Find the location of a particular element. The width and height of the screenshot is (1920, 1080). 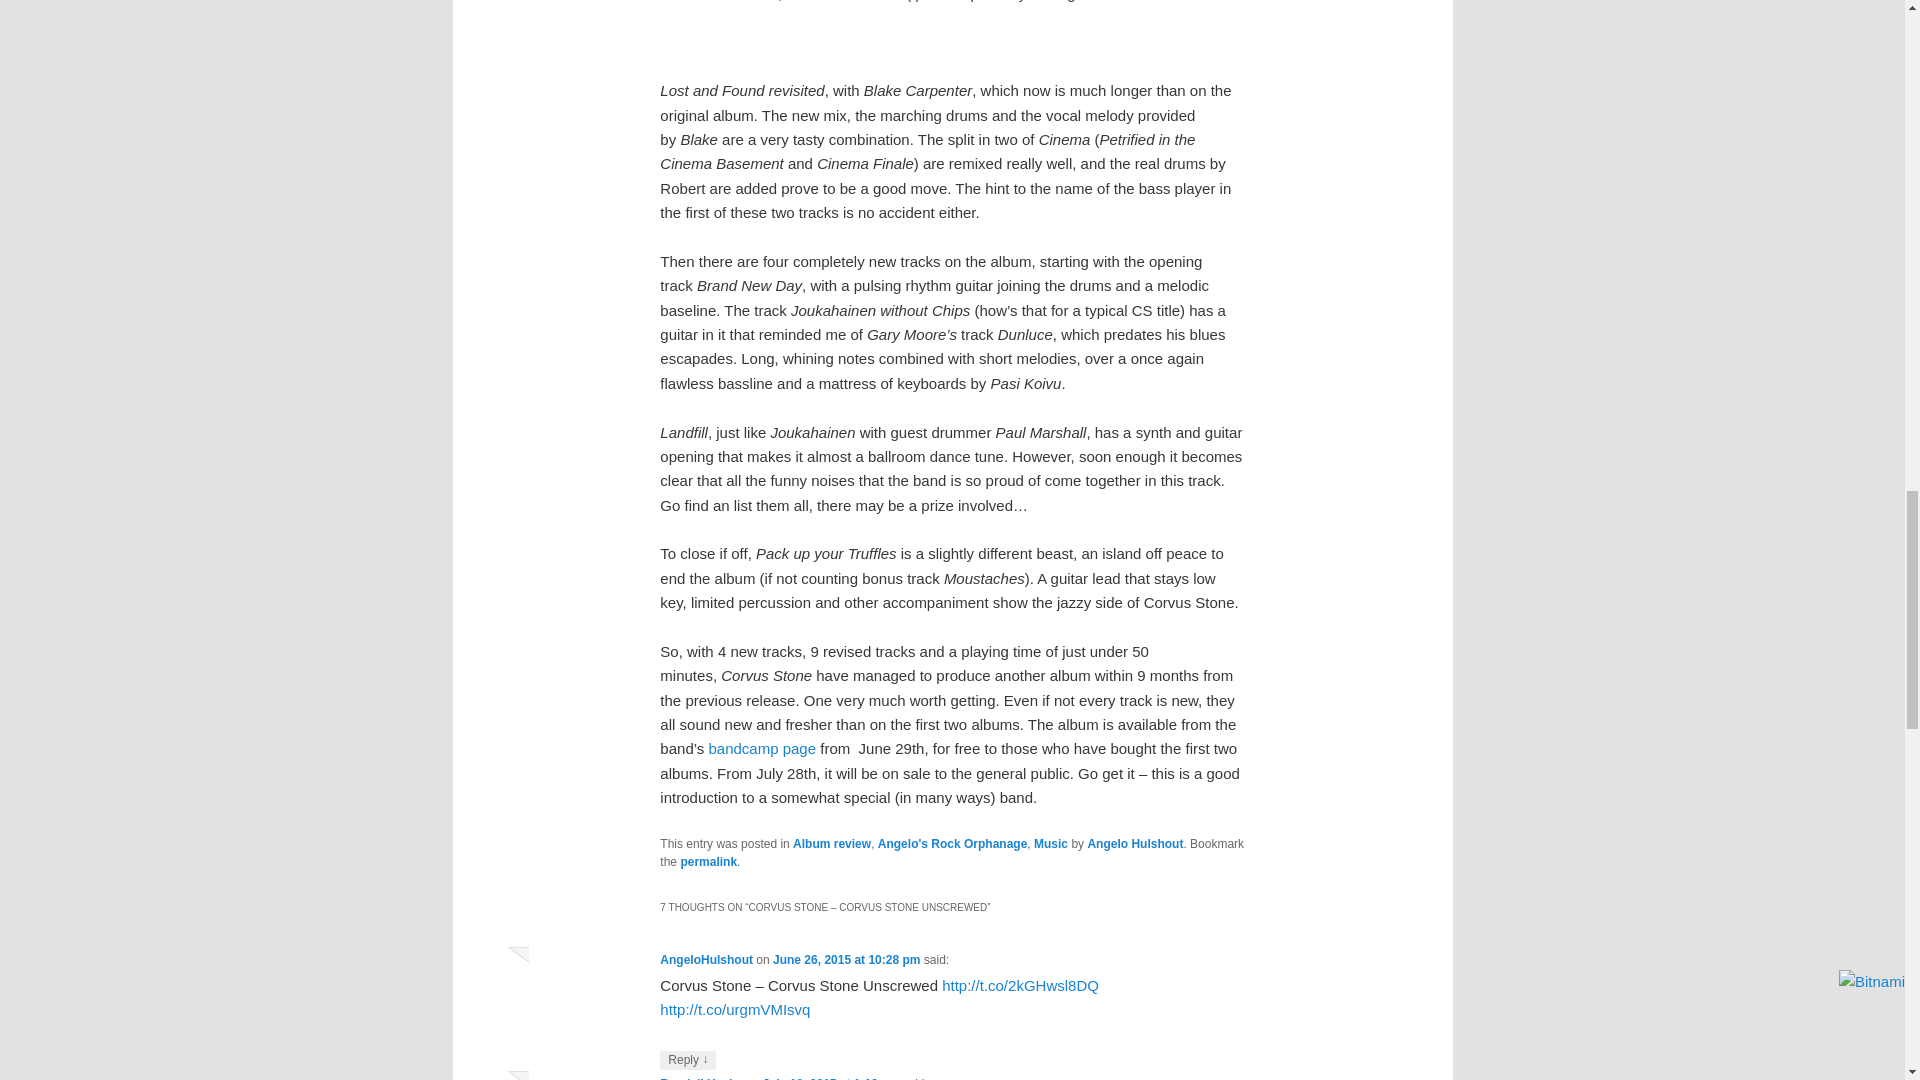

permalink is located at coordinates (708, 862).